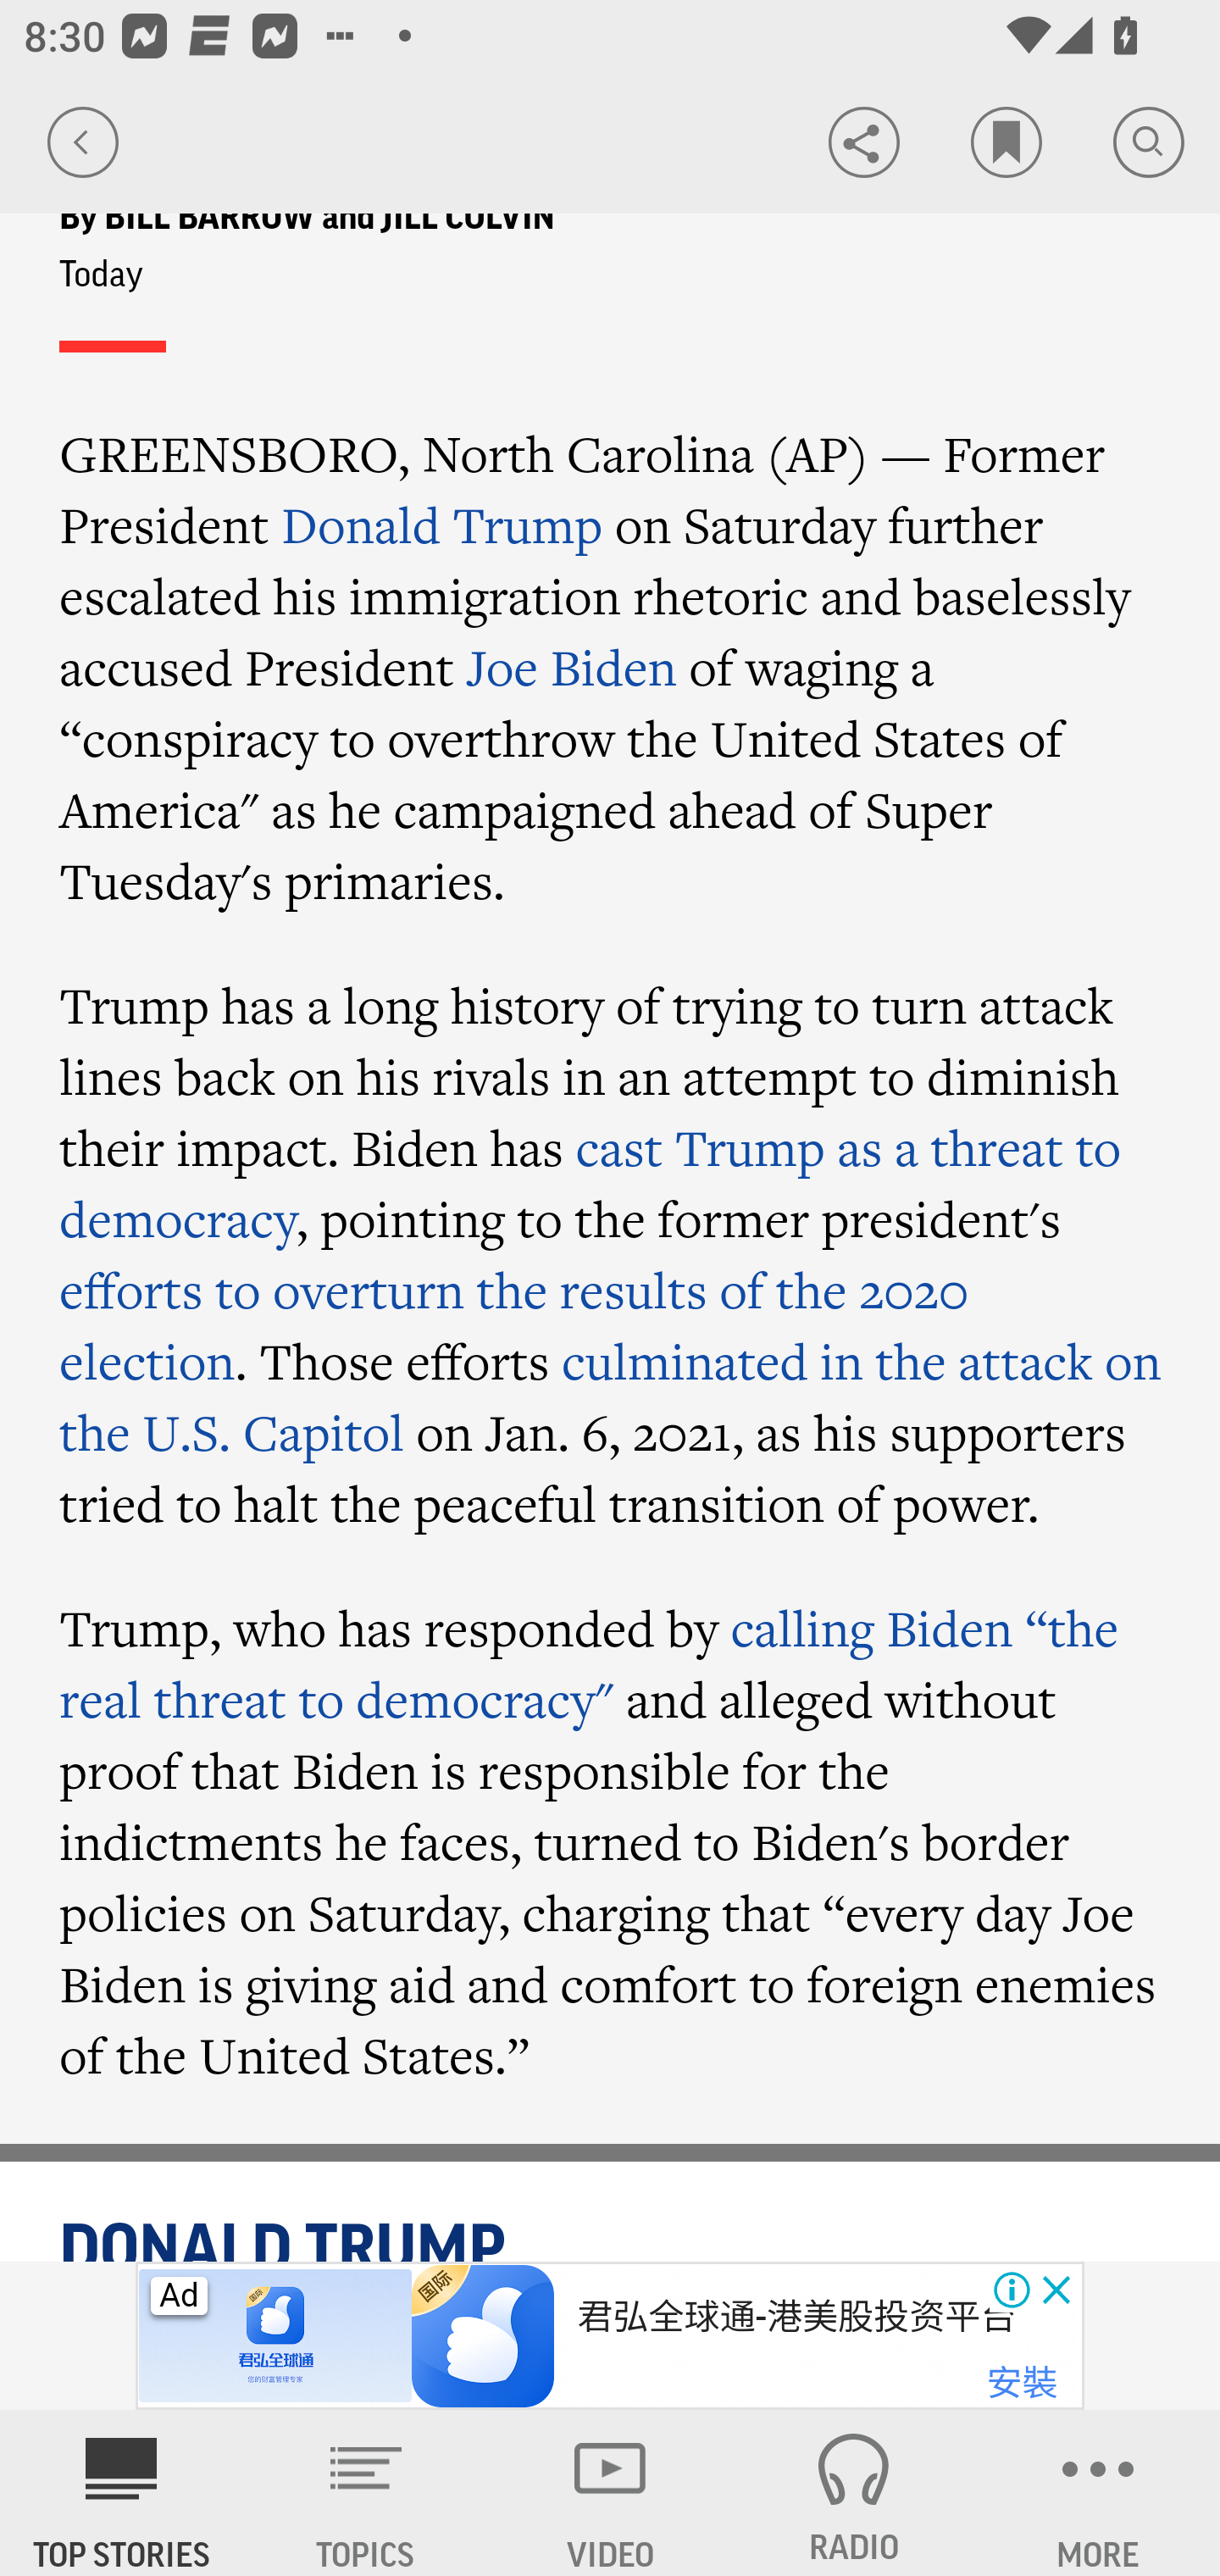  Describe the element at coordinates (366, 2493) in the screenshot. I see `TOPICS` at that location.